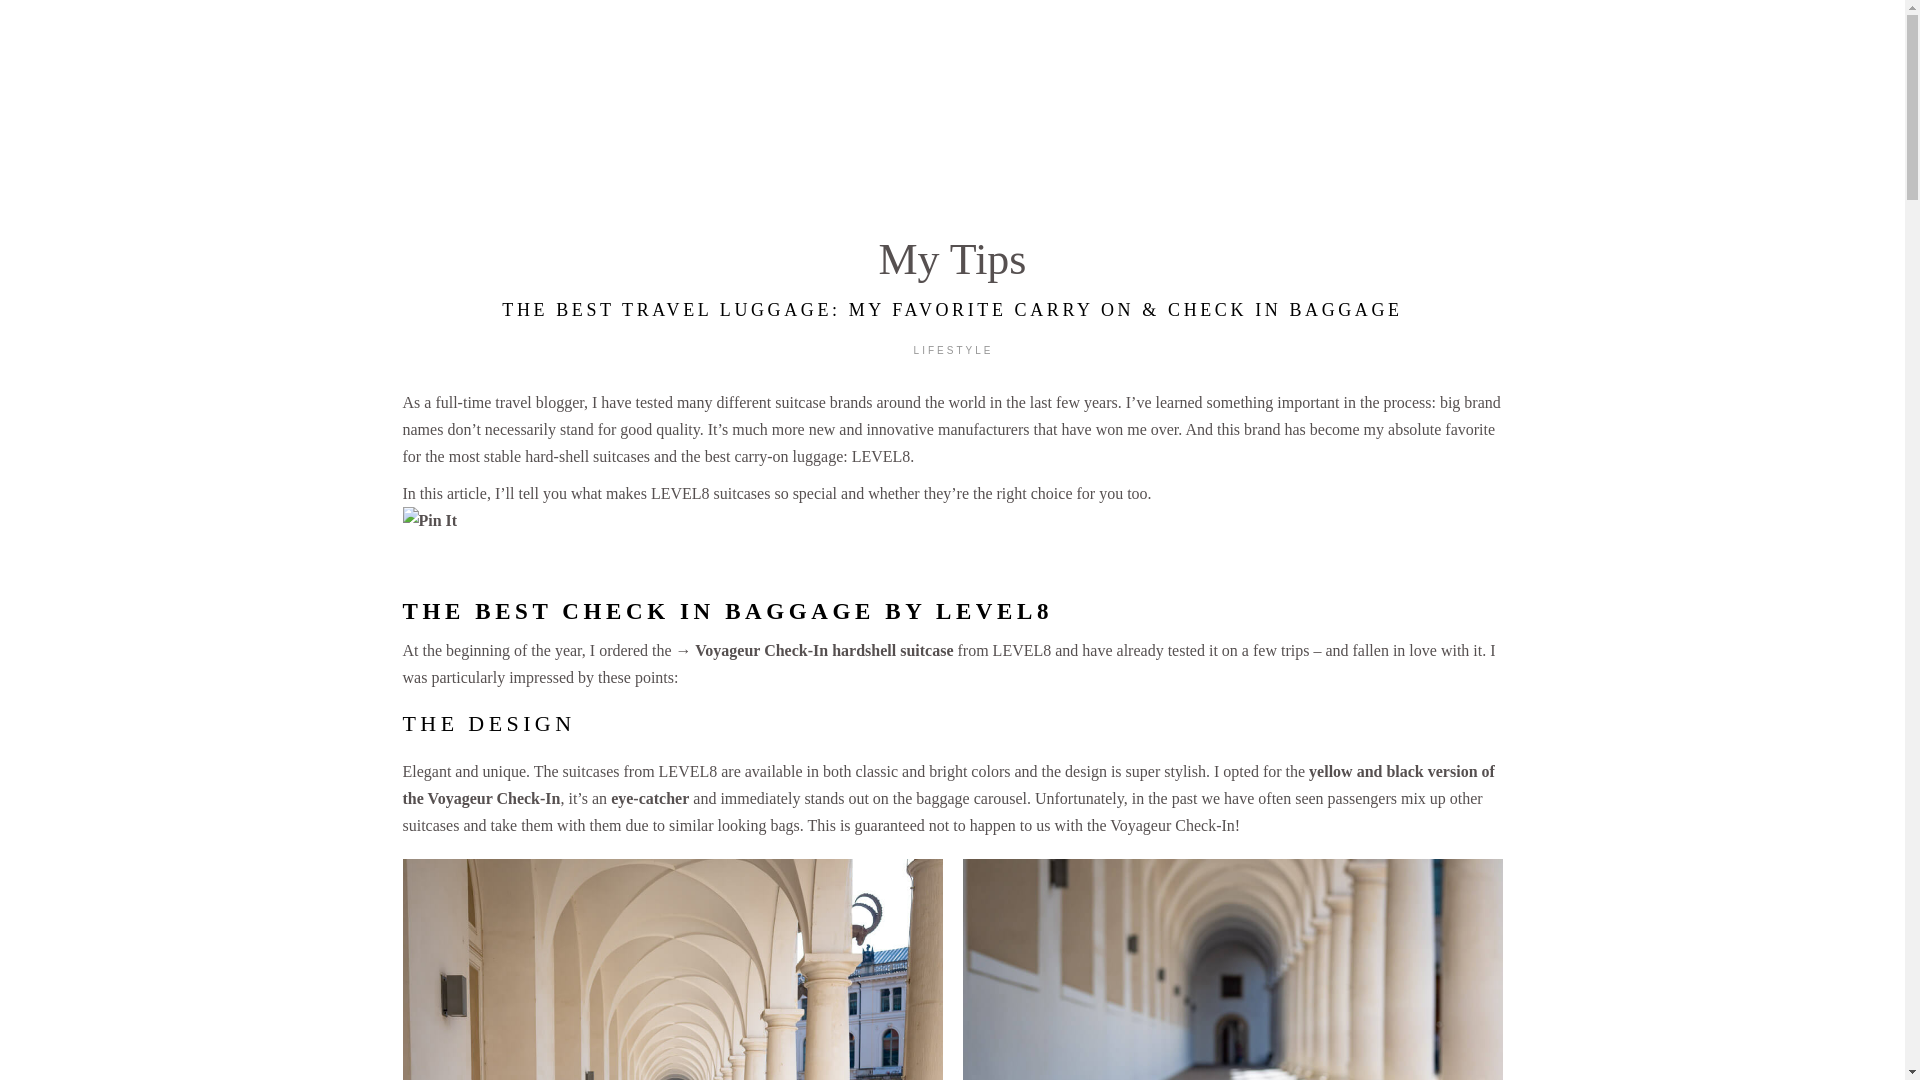 This screenshot has height=1080, width=1920. I want to click on My Tips, so click(951, 260).